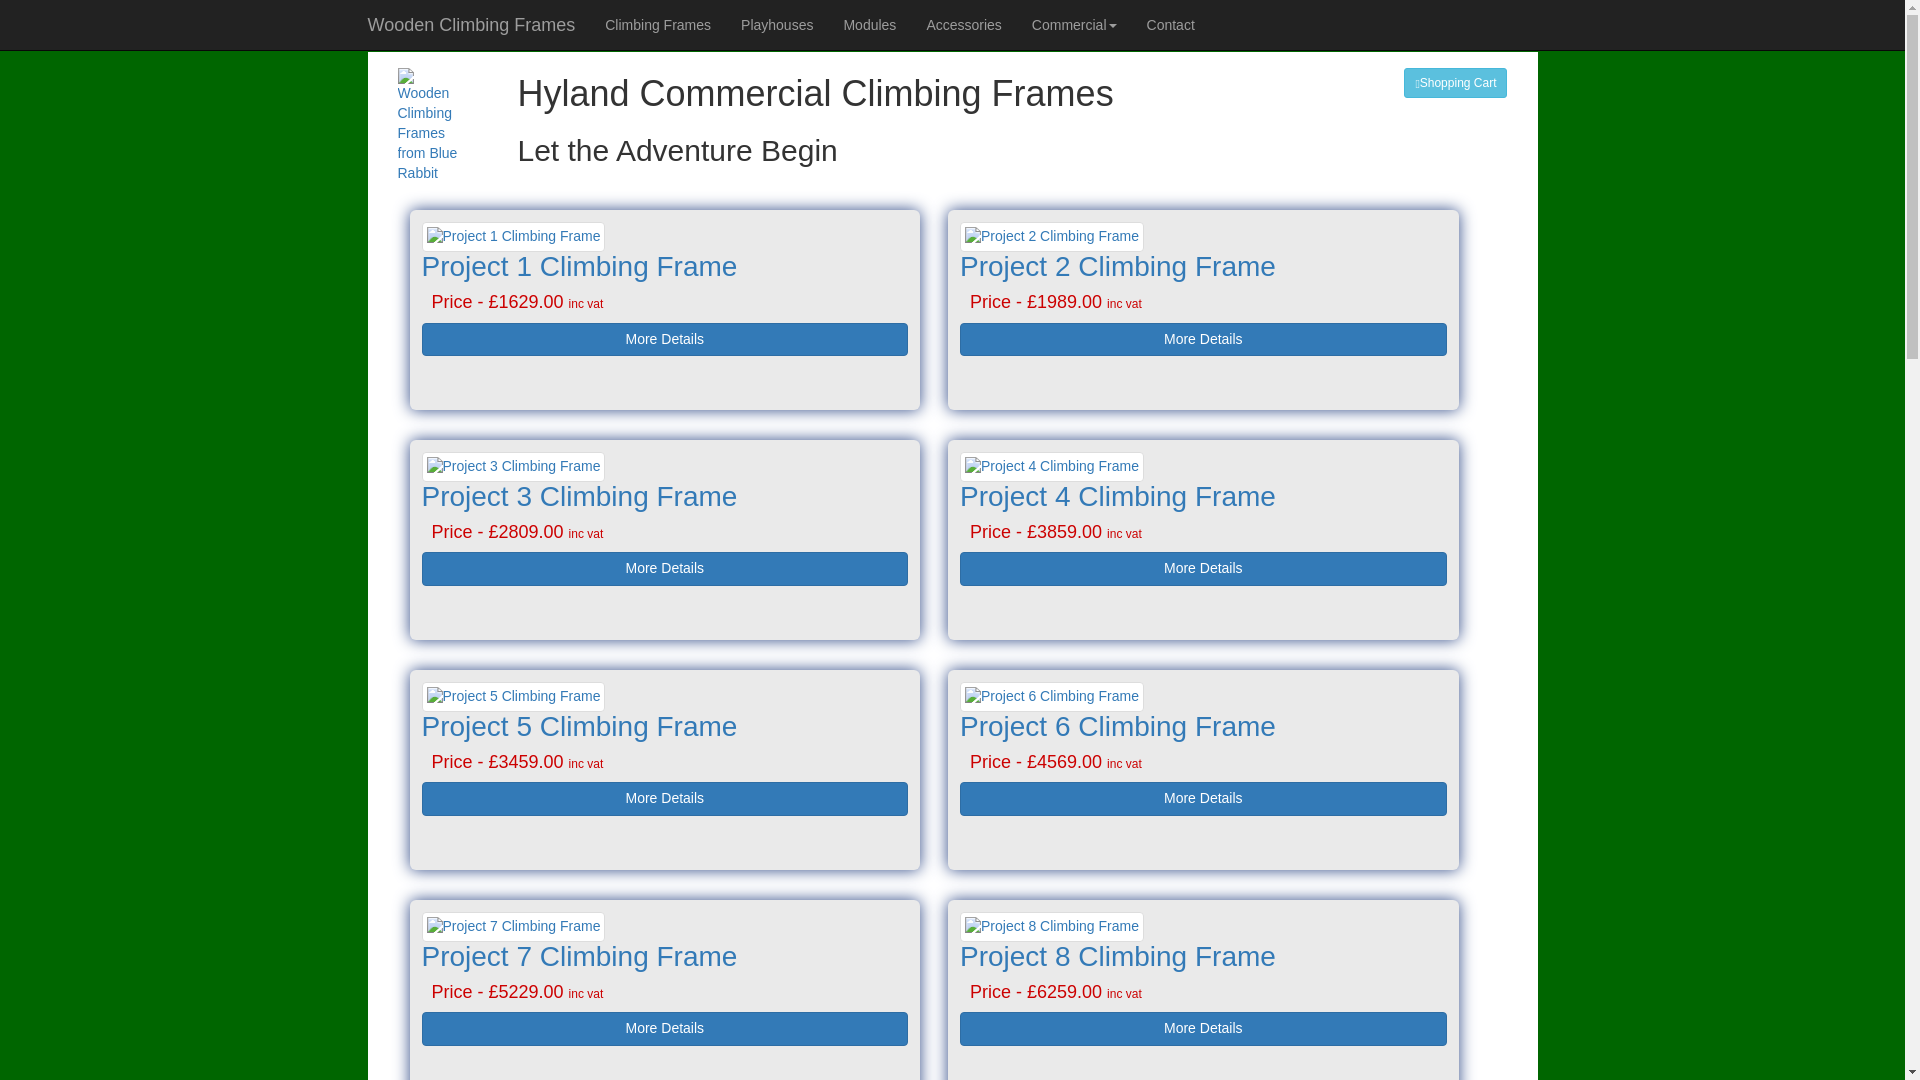 The height and width of the screenshot is (1080, 1920). I want to click on Climbing Frames, so click(657, 24).